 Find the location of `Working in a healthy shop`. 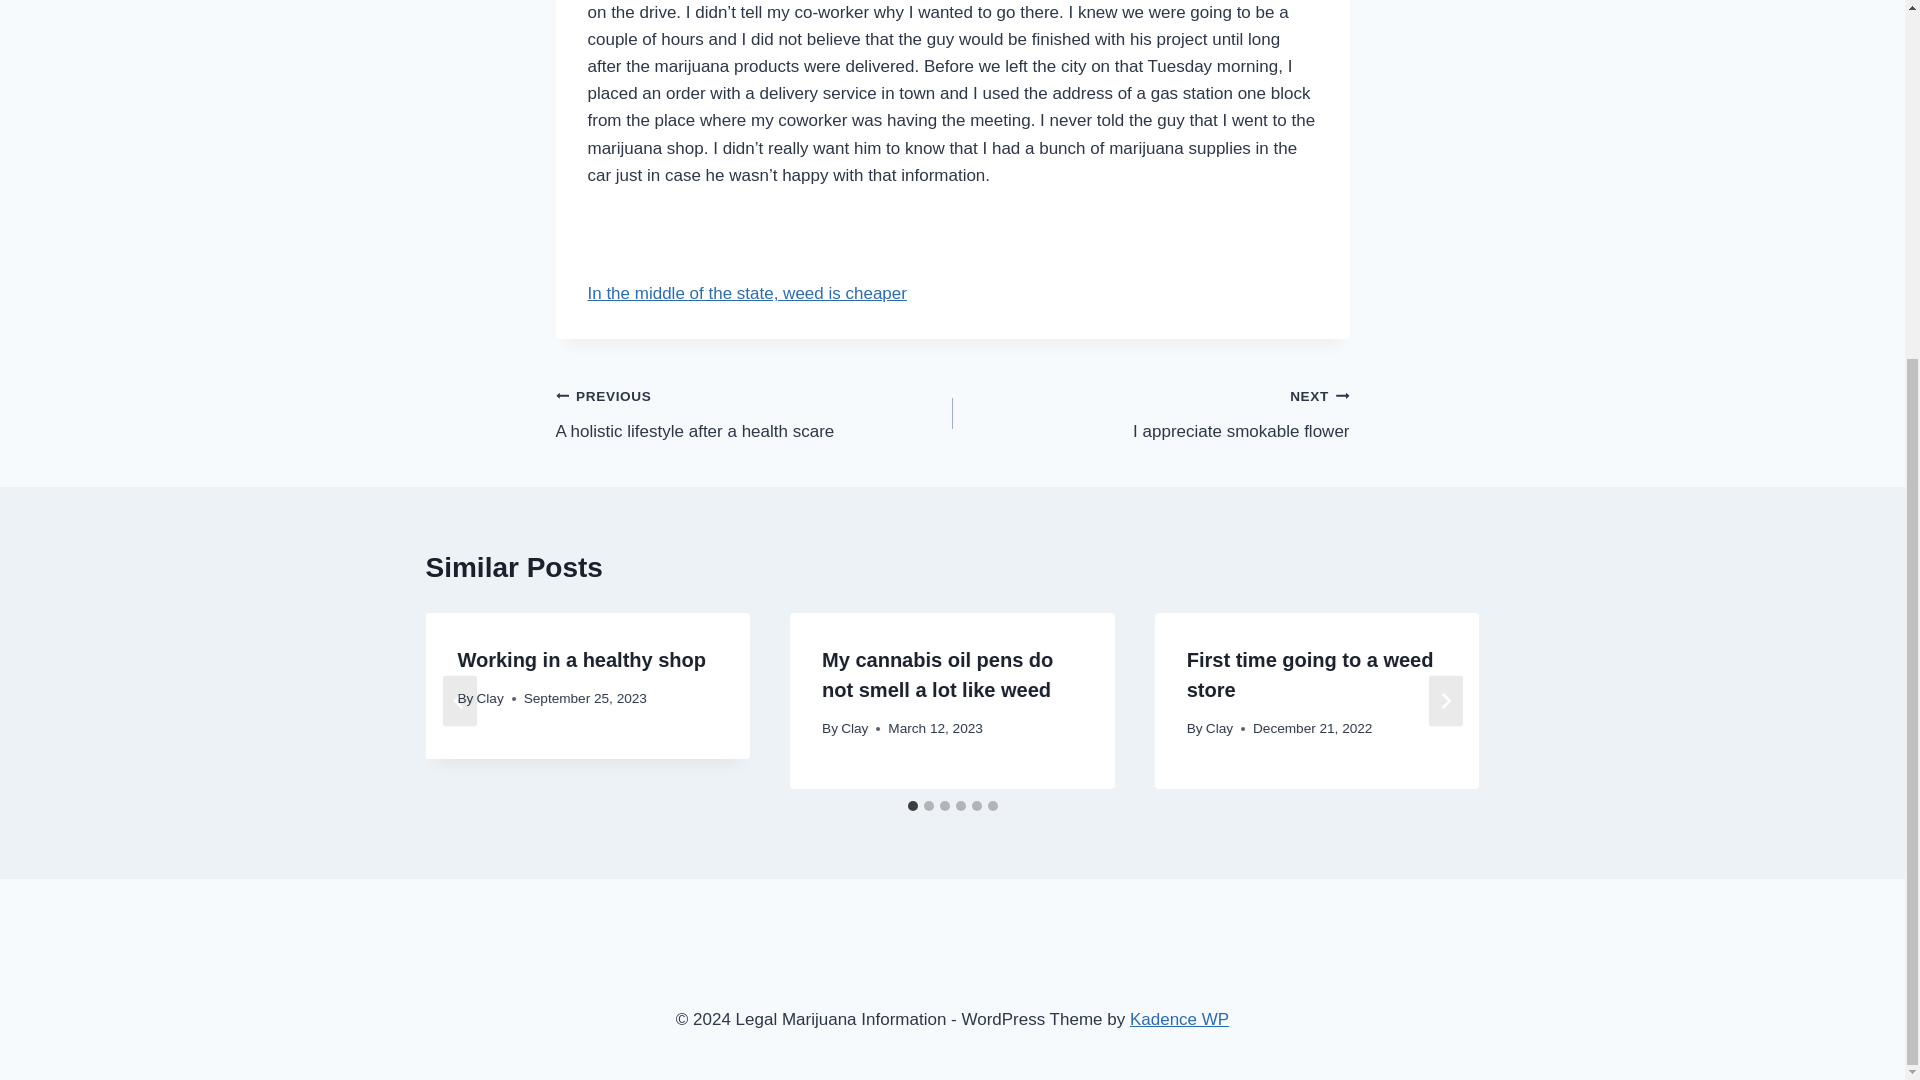

Working in a healthy shop is located at coordinates (490, 698).